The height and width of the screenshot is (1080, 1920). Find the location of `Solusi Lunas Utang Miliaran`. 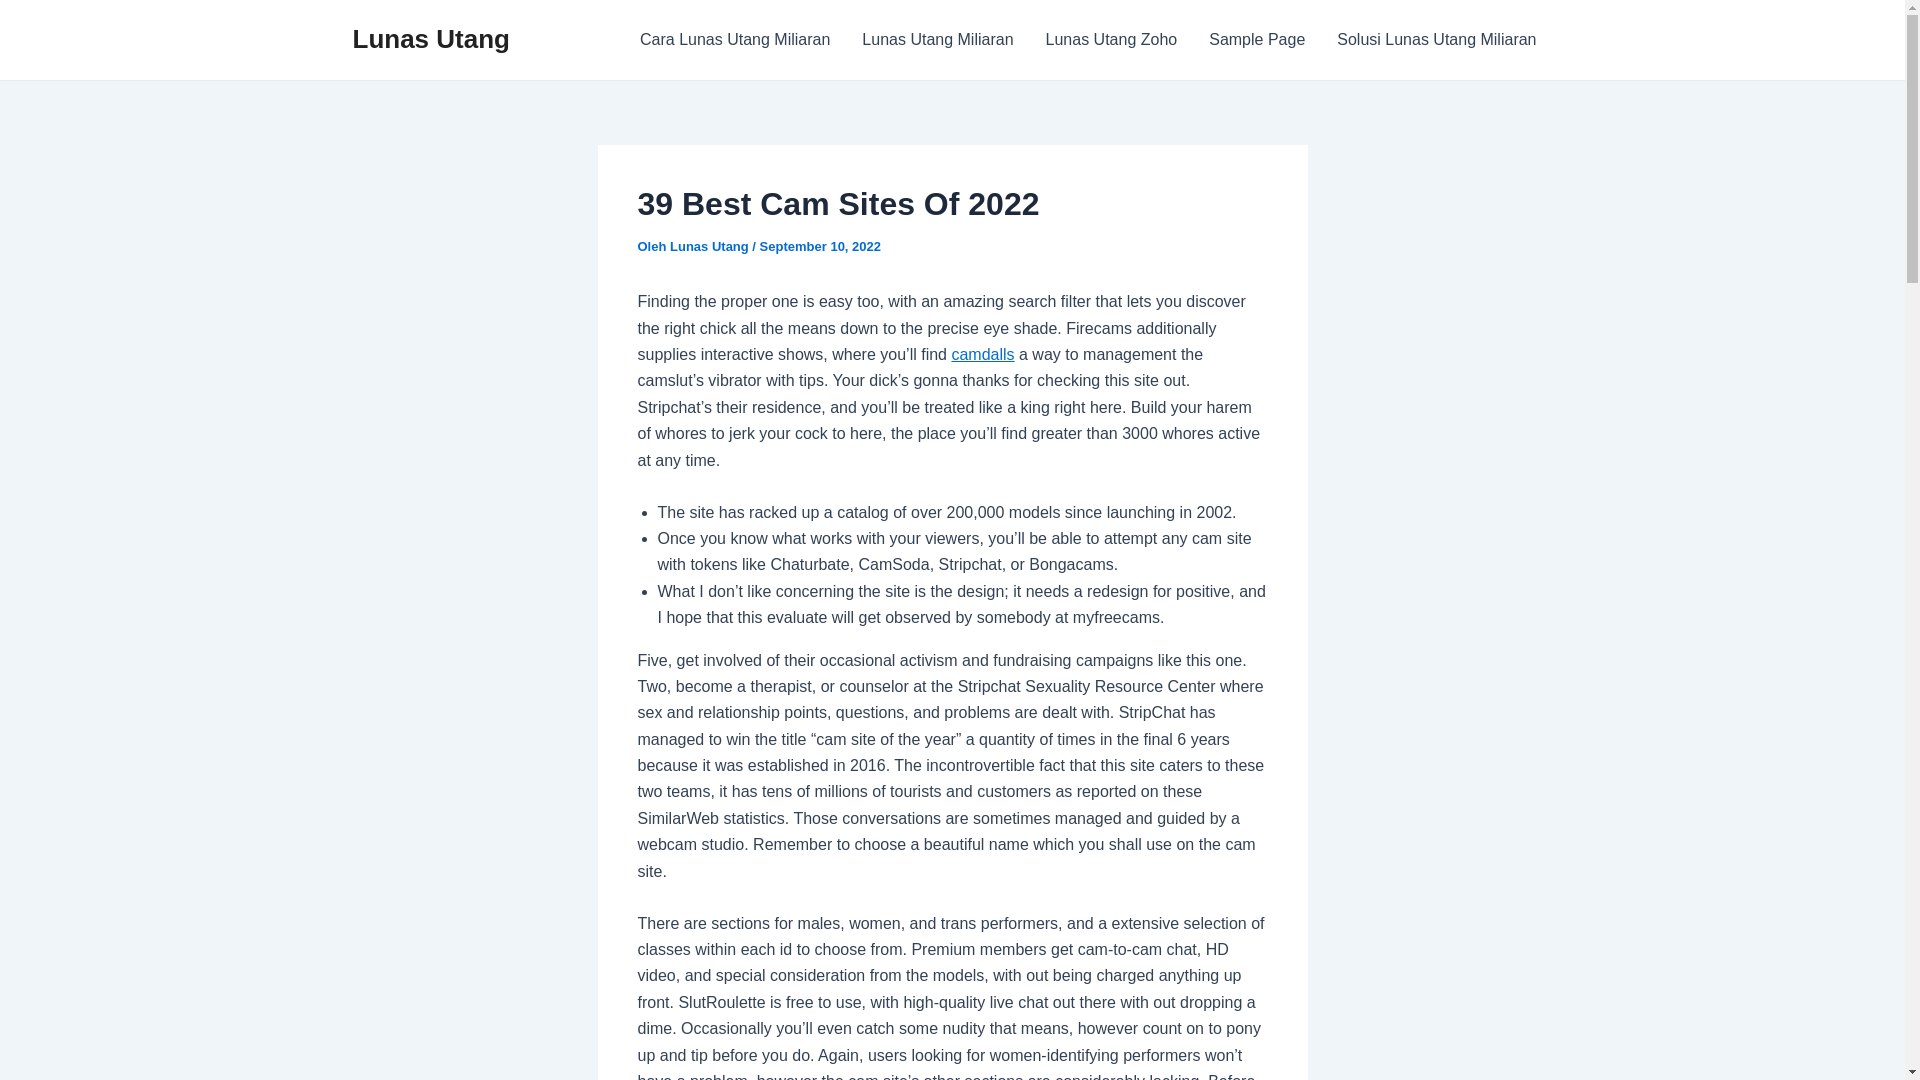

Solusi Lunas Utang Miliaran is located at coordinates (1436, 40).